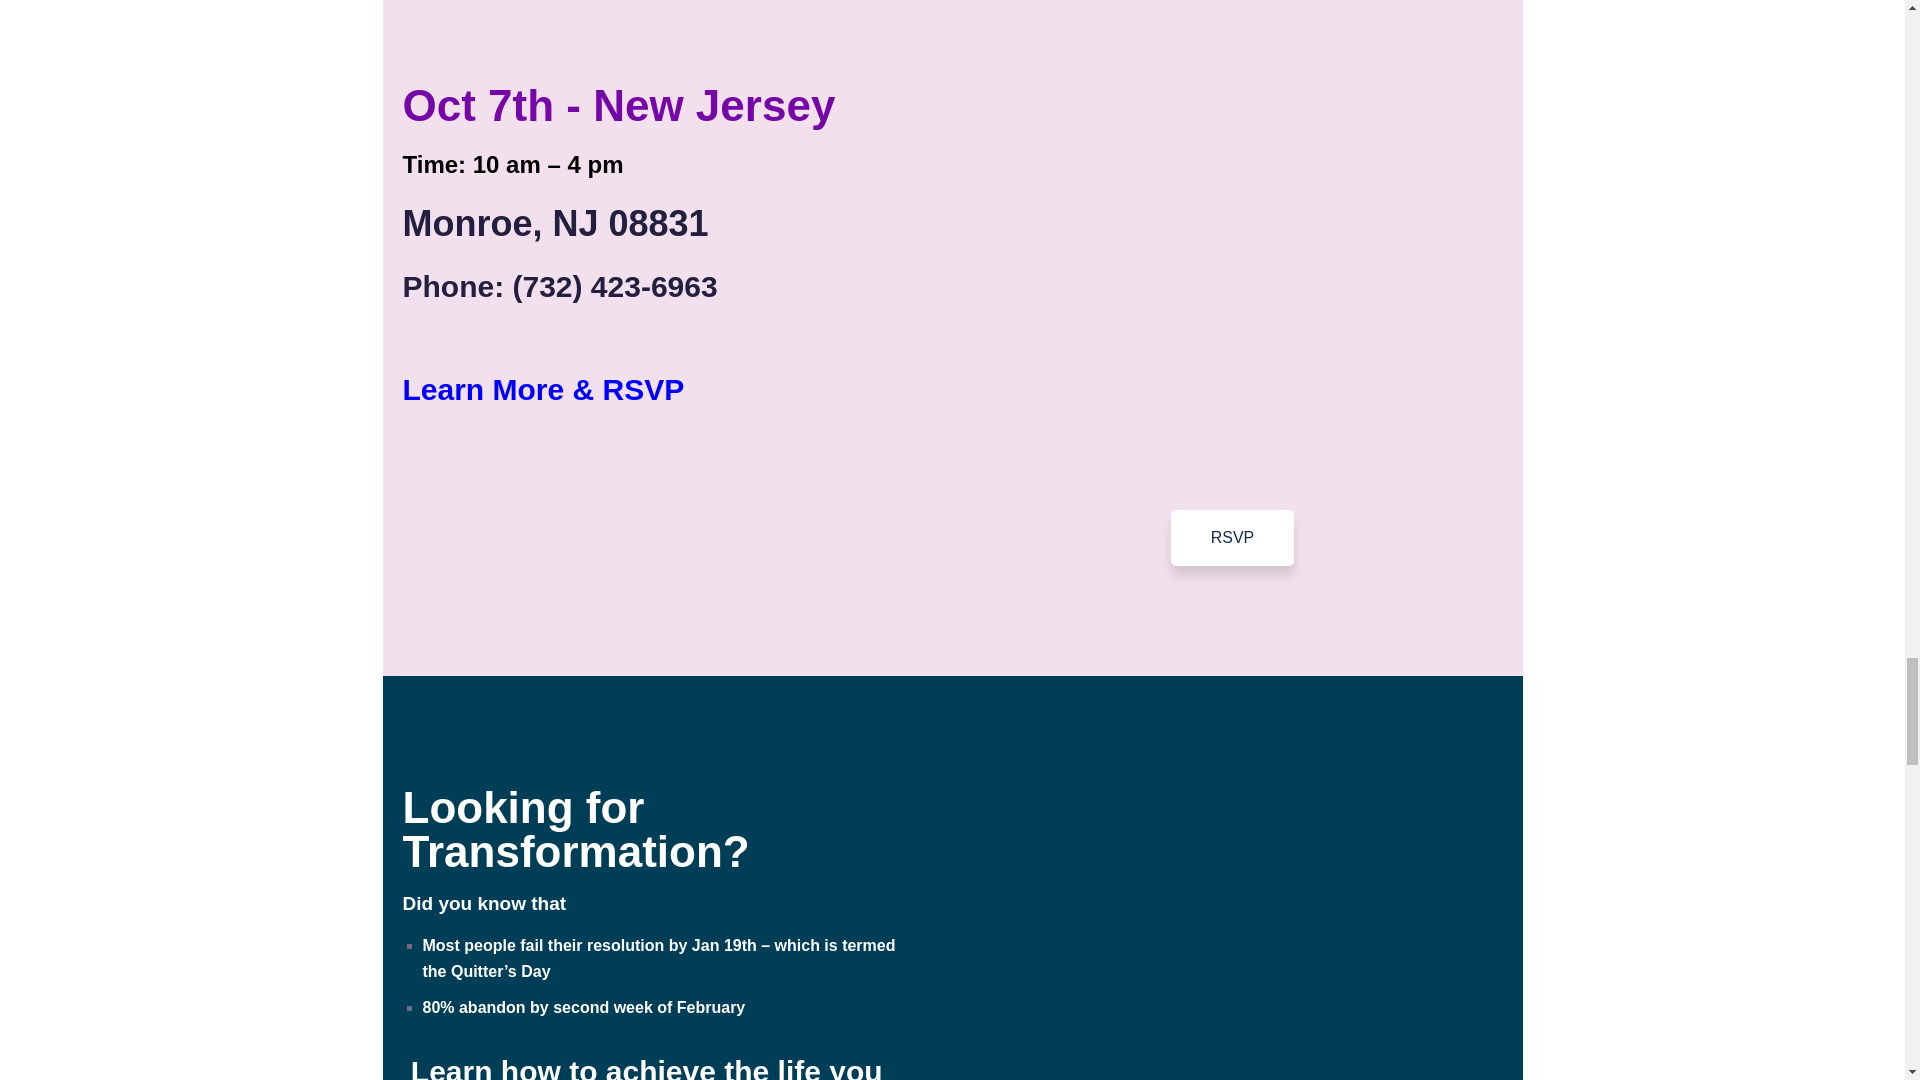  I want to click on Oct 7th - New Jersey, so click(618, 105).